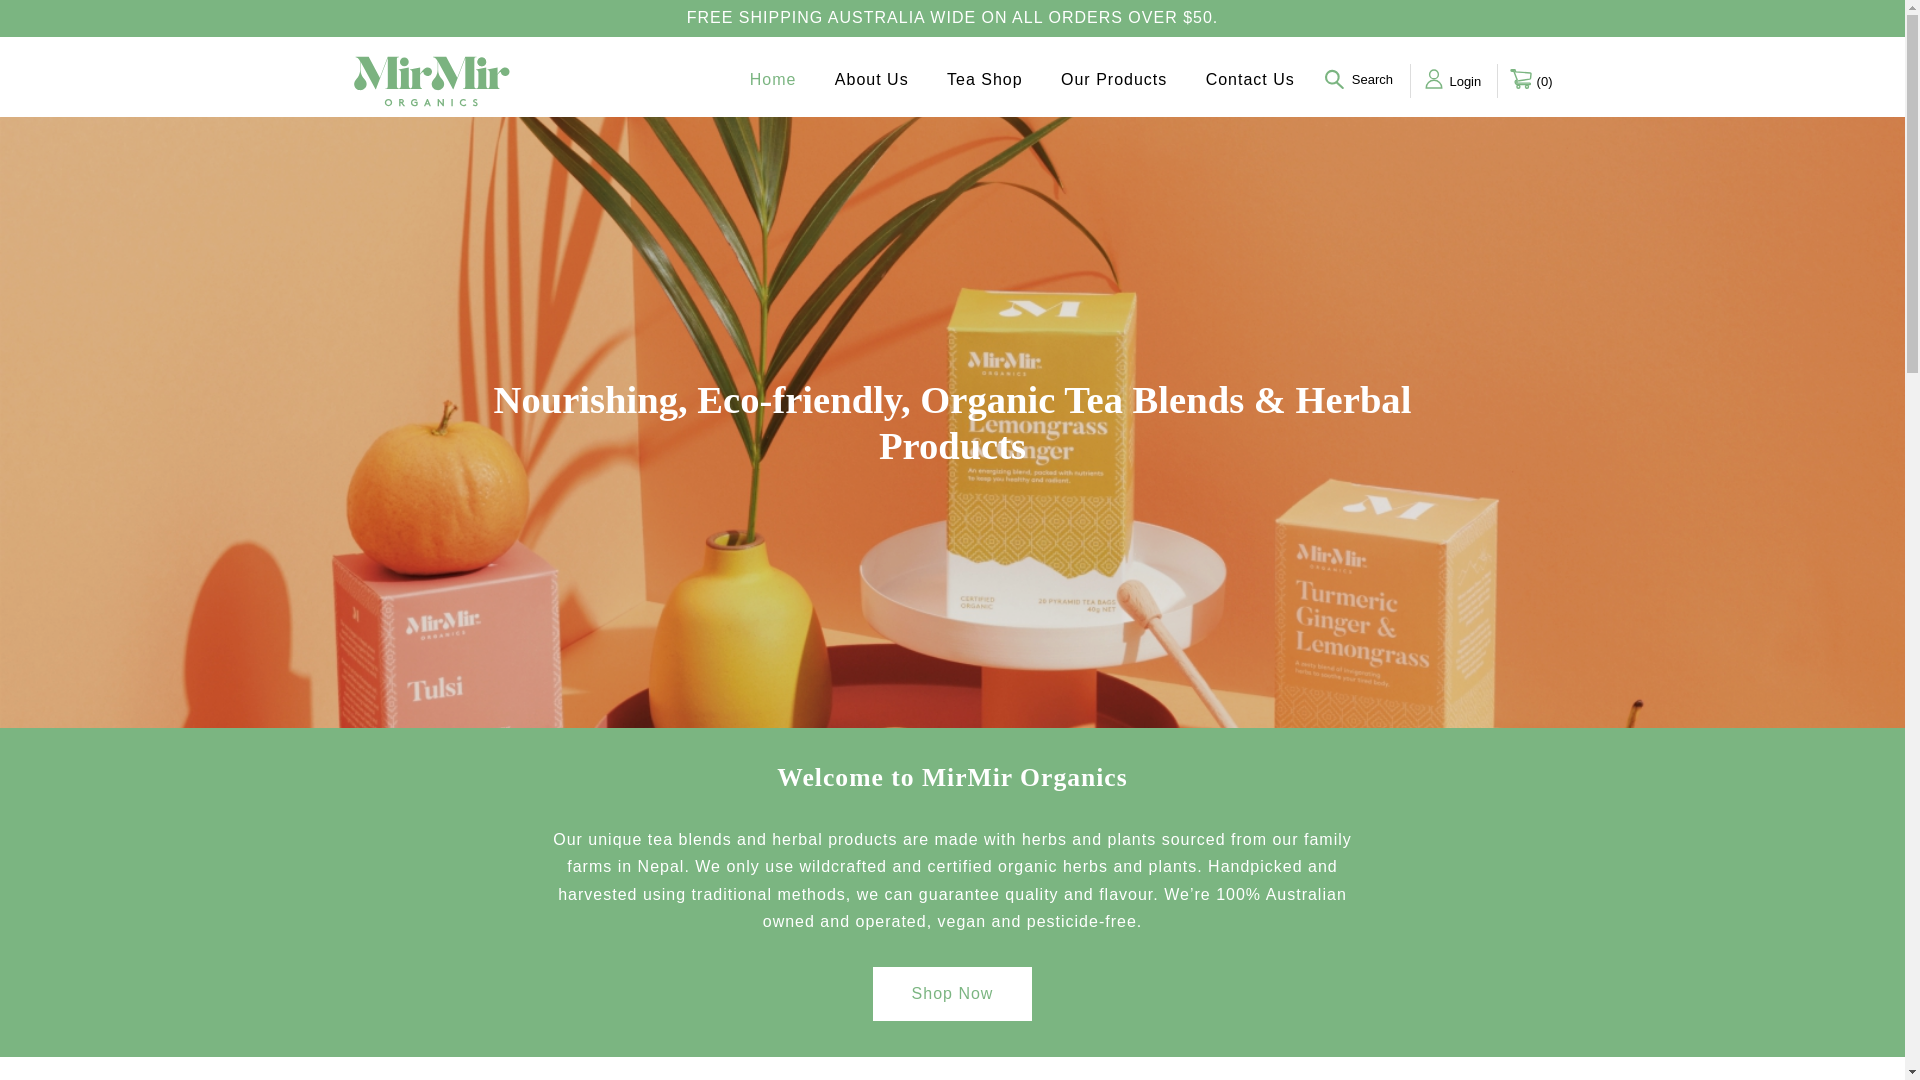 The height and width of the screenshot is (1080, 1920). Describe the element at coordinates (1360, 80) in the screenshot. I see `Search` at that location.